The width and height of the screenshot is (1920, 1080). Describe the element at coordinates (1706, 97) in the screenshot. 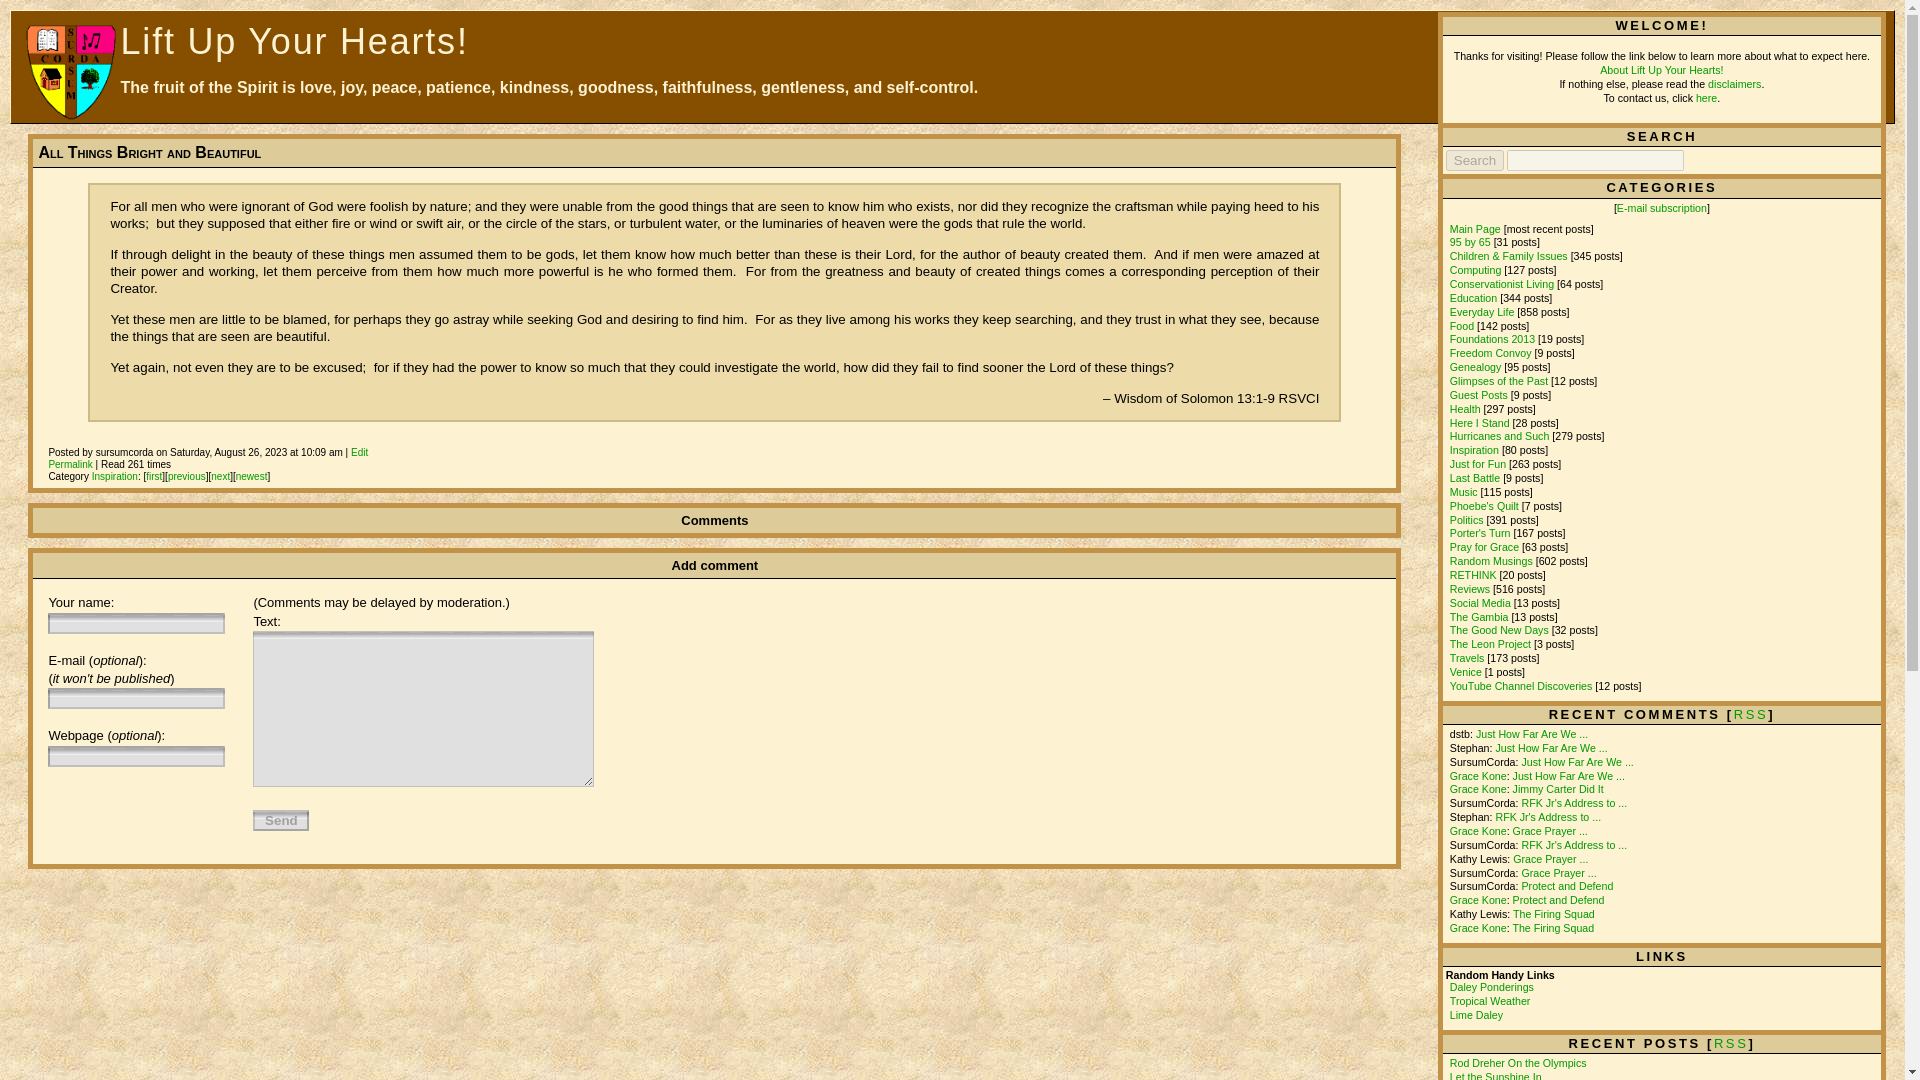

I see `here` at that location.